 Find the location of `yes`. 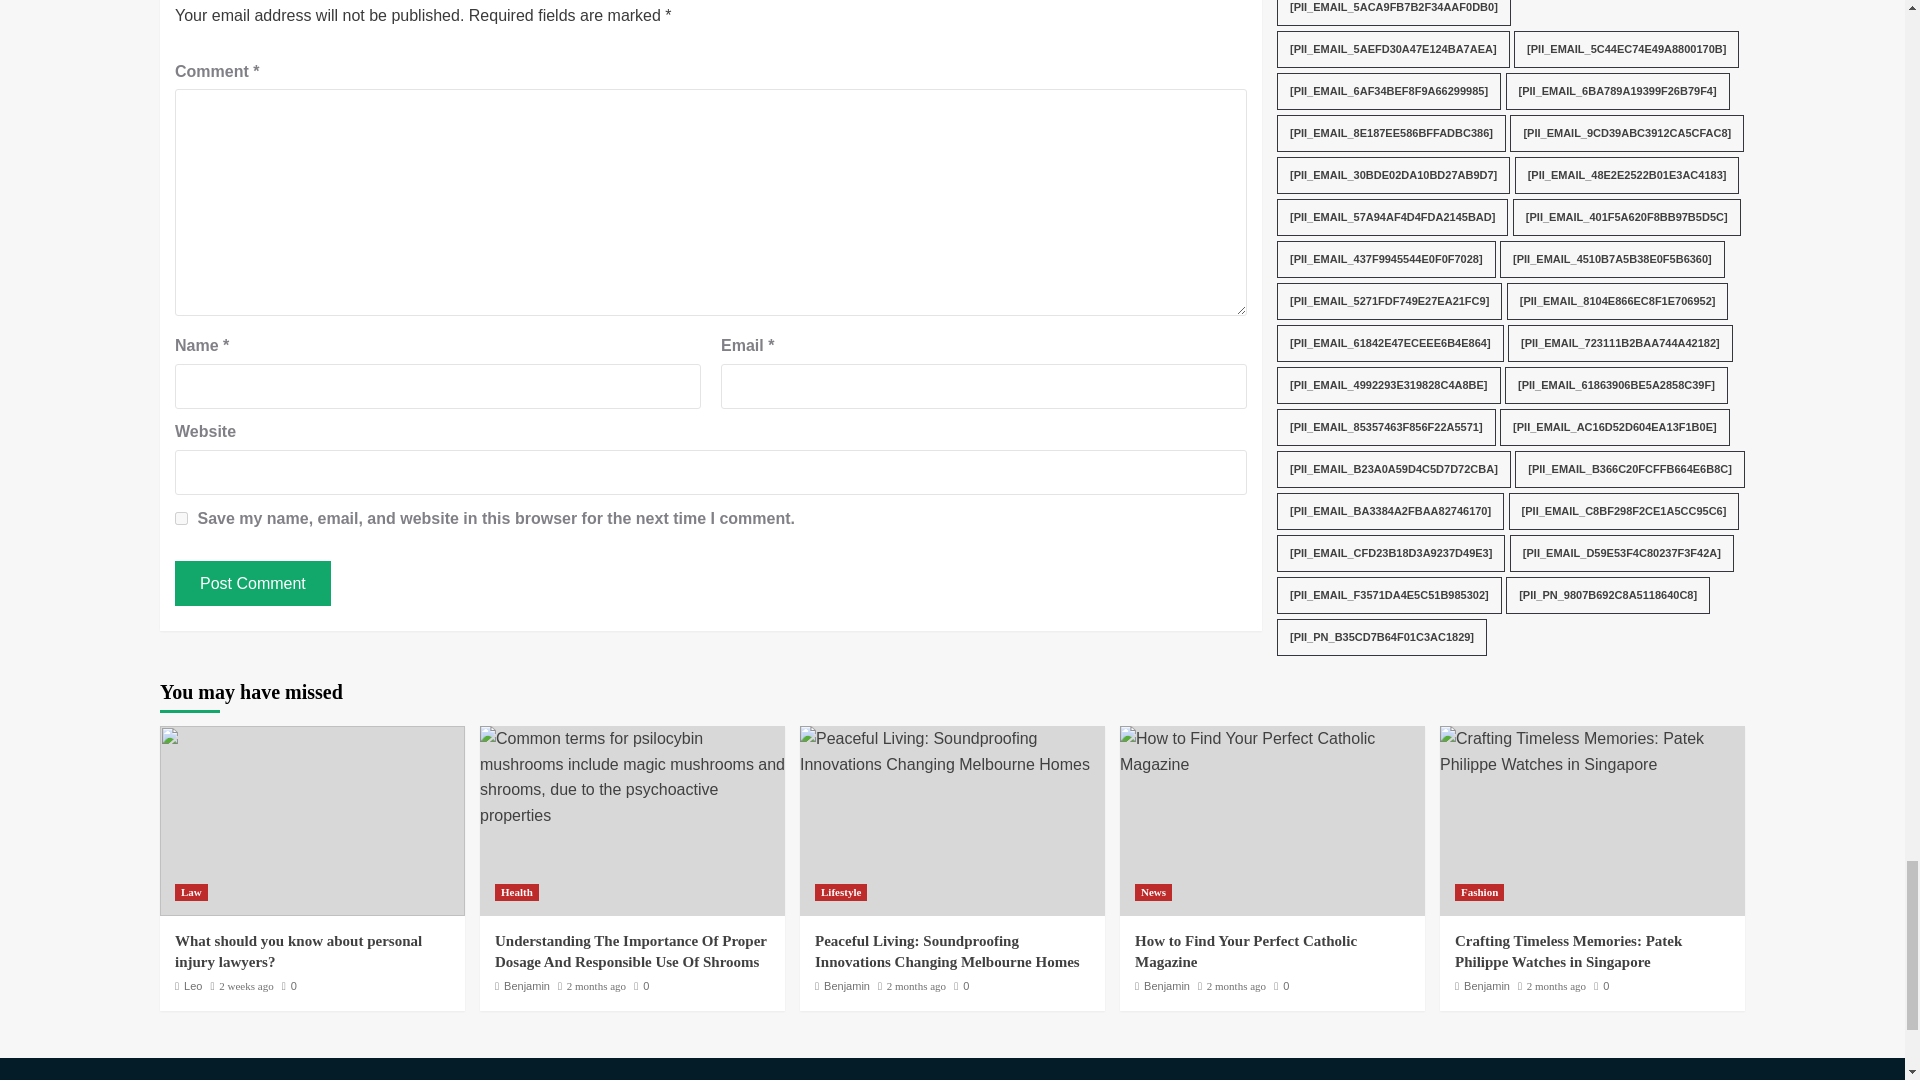

yes is located at coordinates (181, 518).